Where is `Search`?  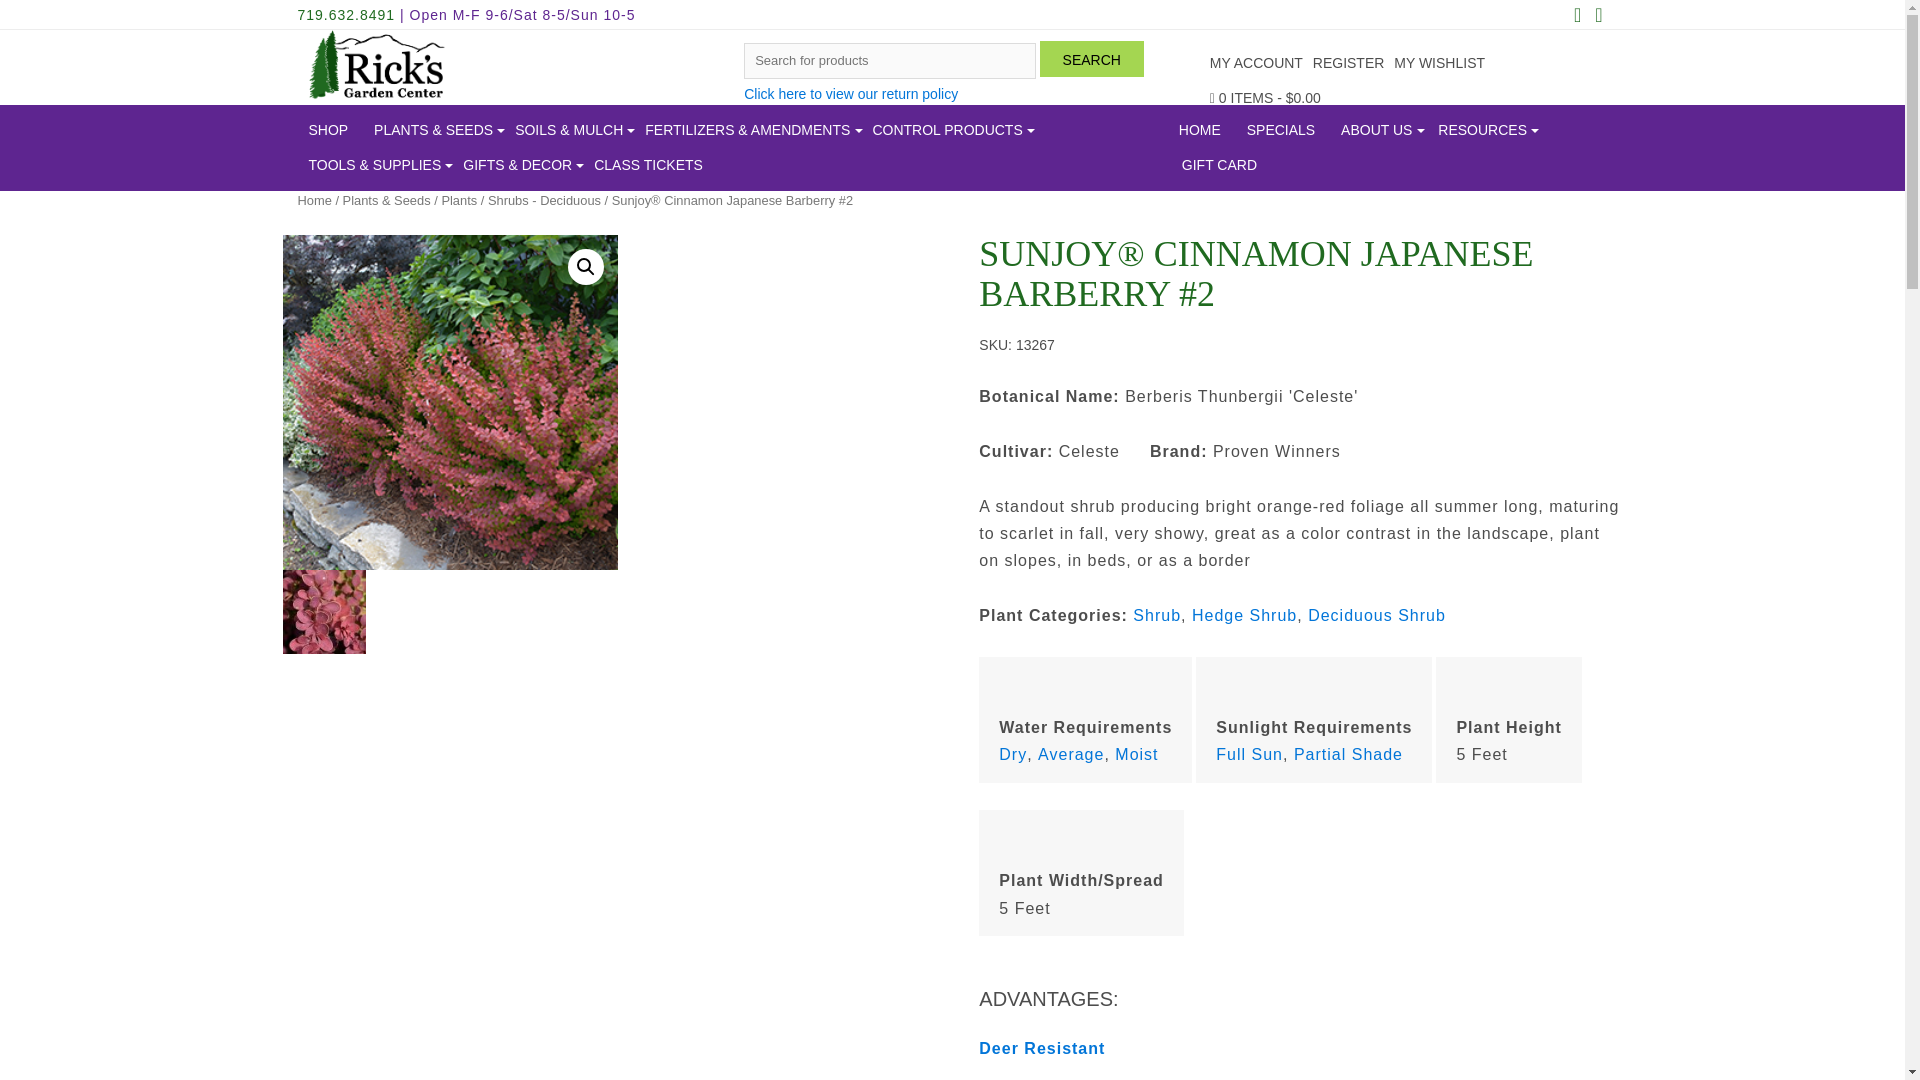 Search is located at coordinates (1092, 58).